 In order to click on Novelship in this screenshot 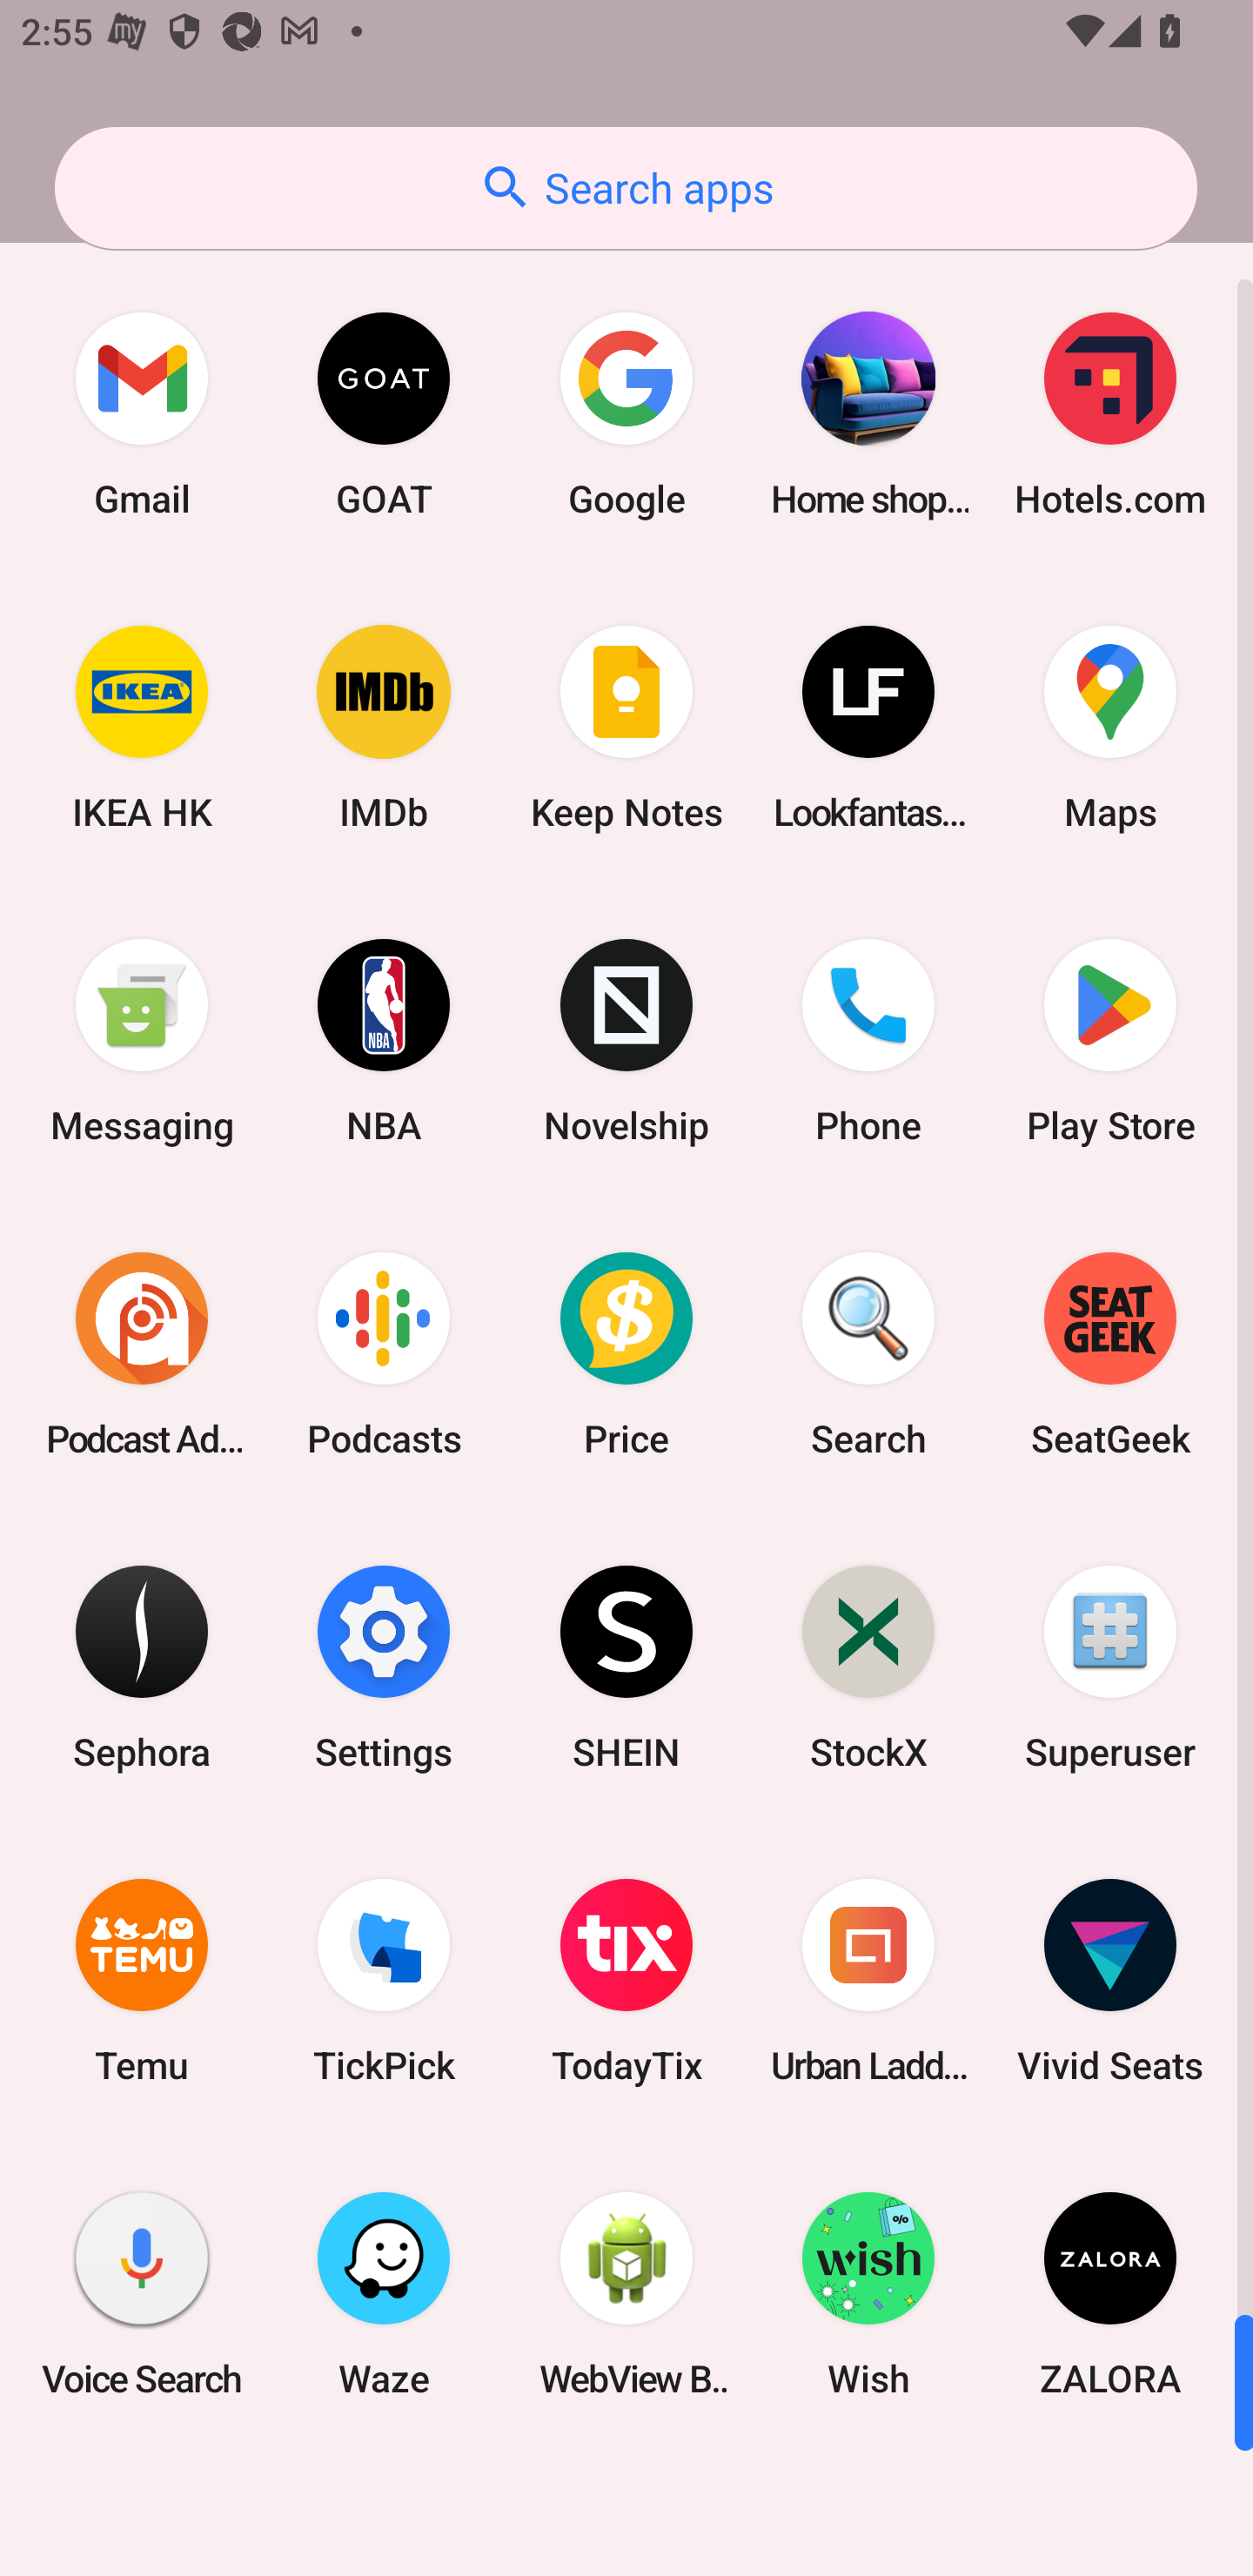, I will do `click(626, 1041)`.